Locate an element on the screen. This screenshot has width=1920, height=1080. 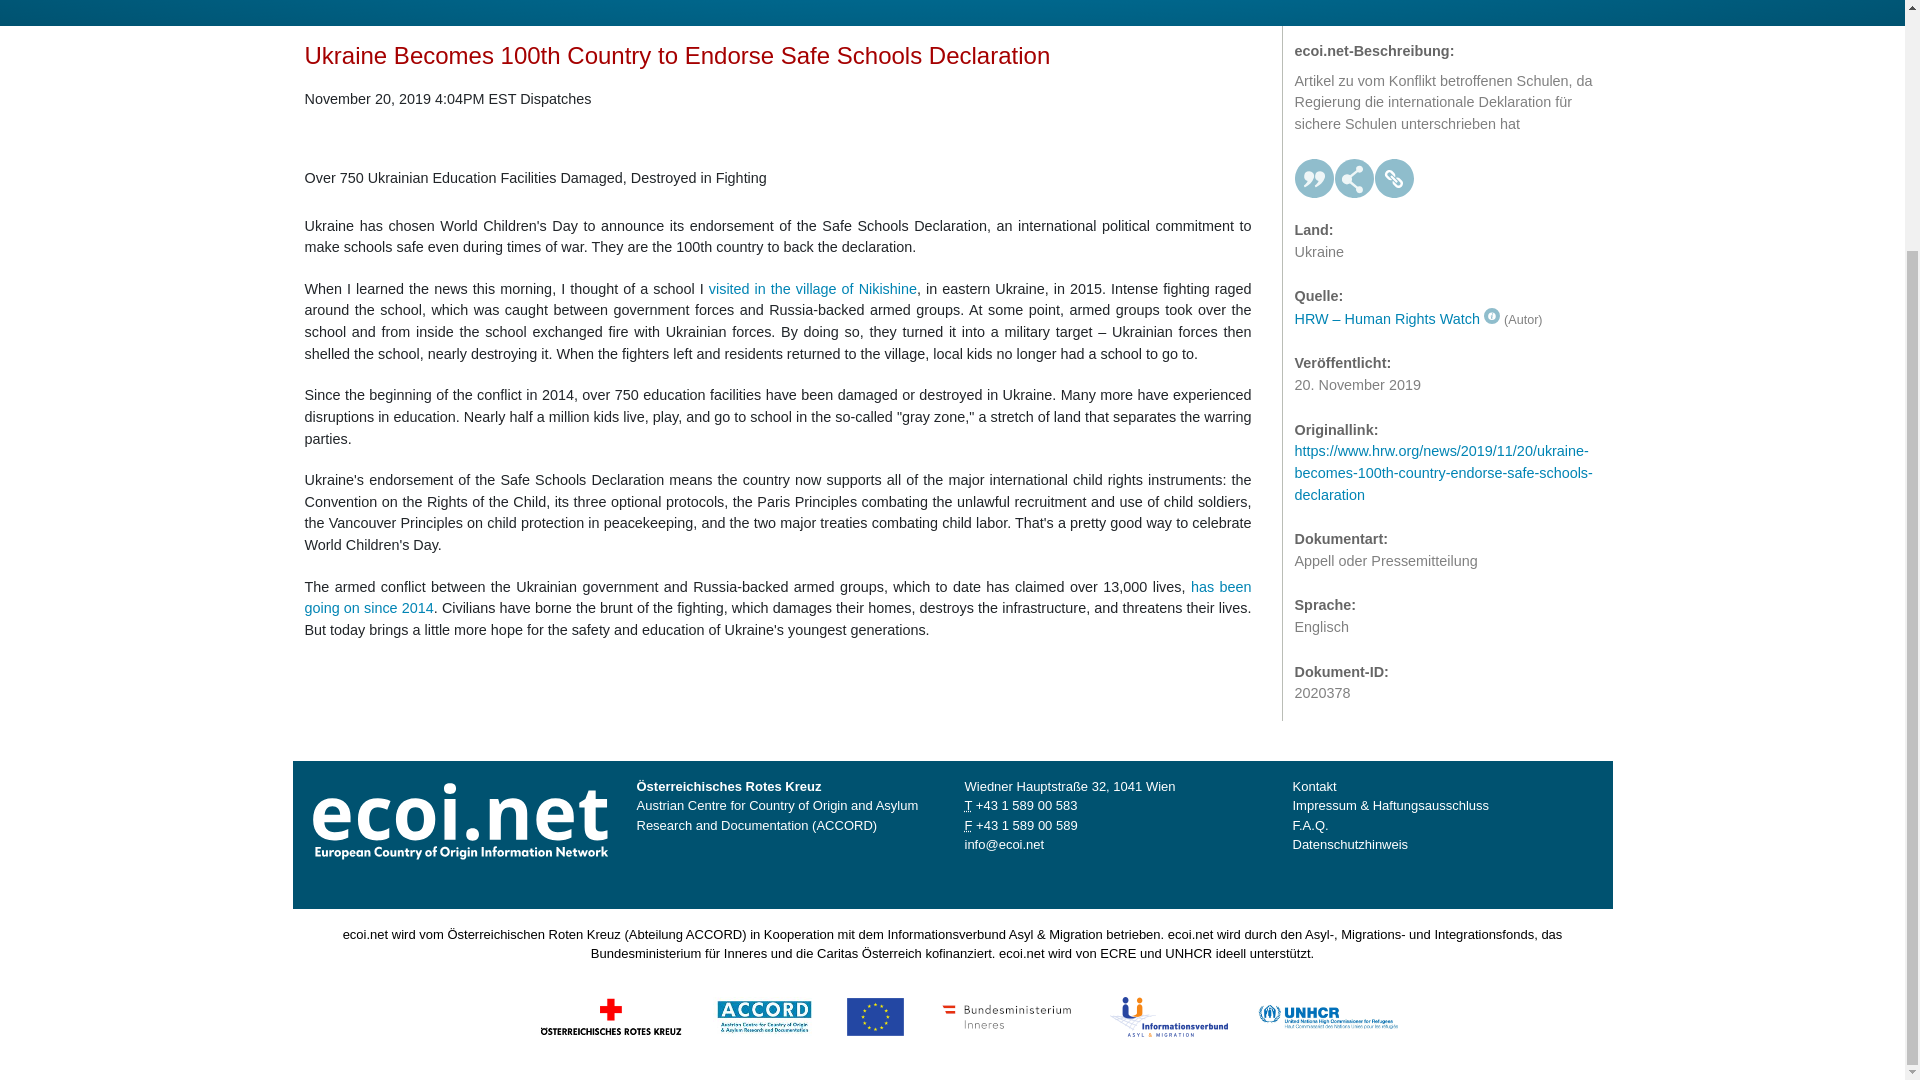
Telefon is located at coordinates (1026, 806).